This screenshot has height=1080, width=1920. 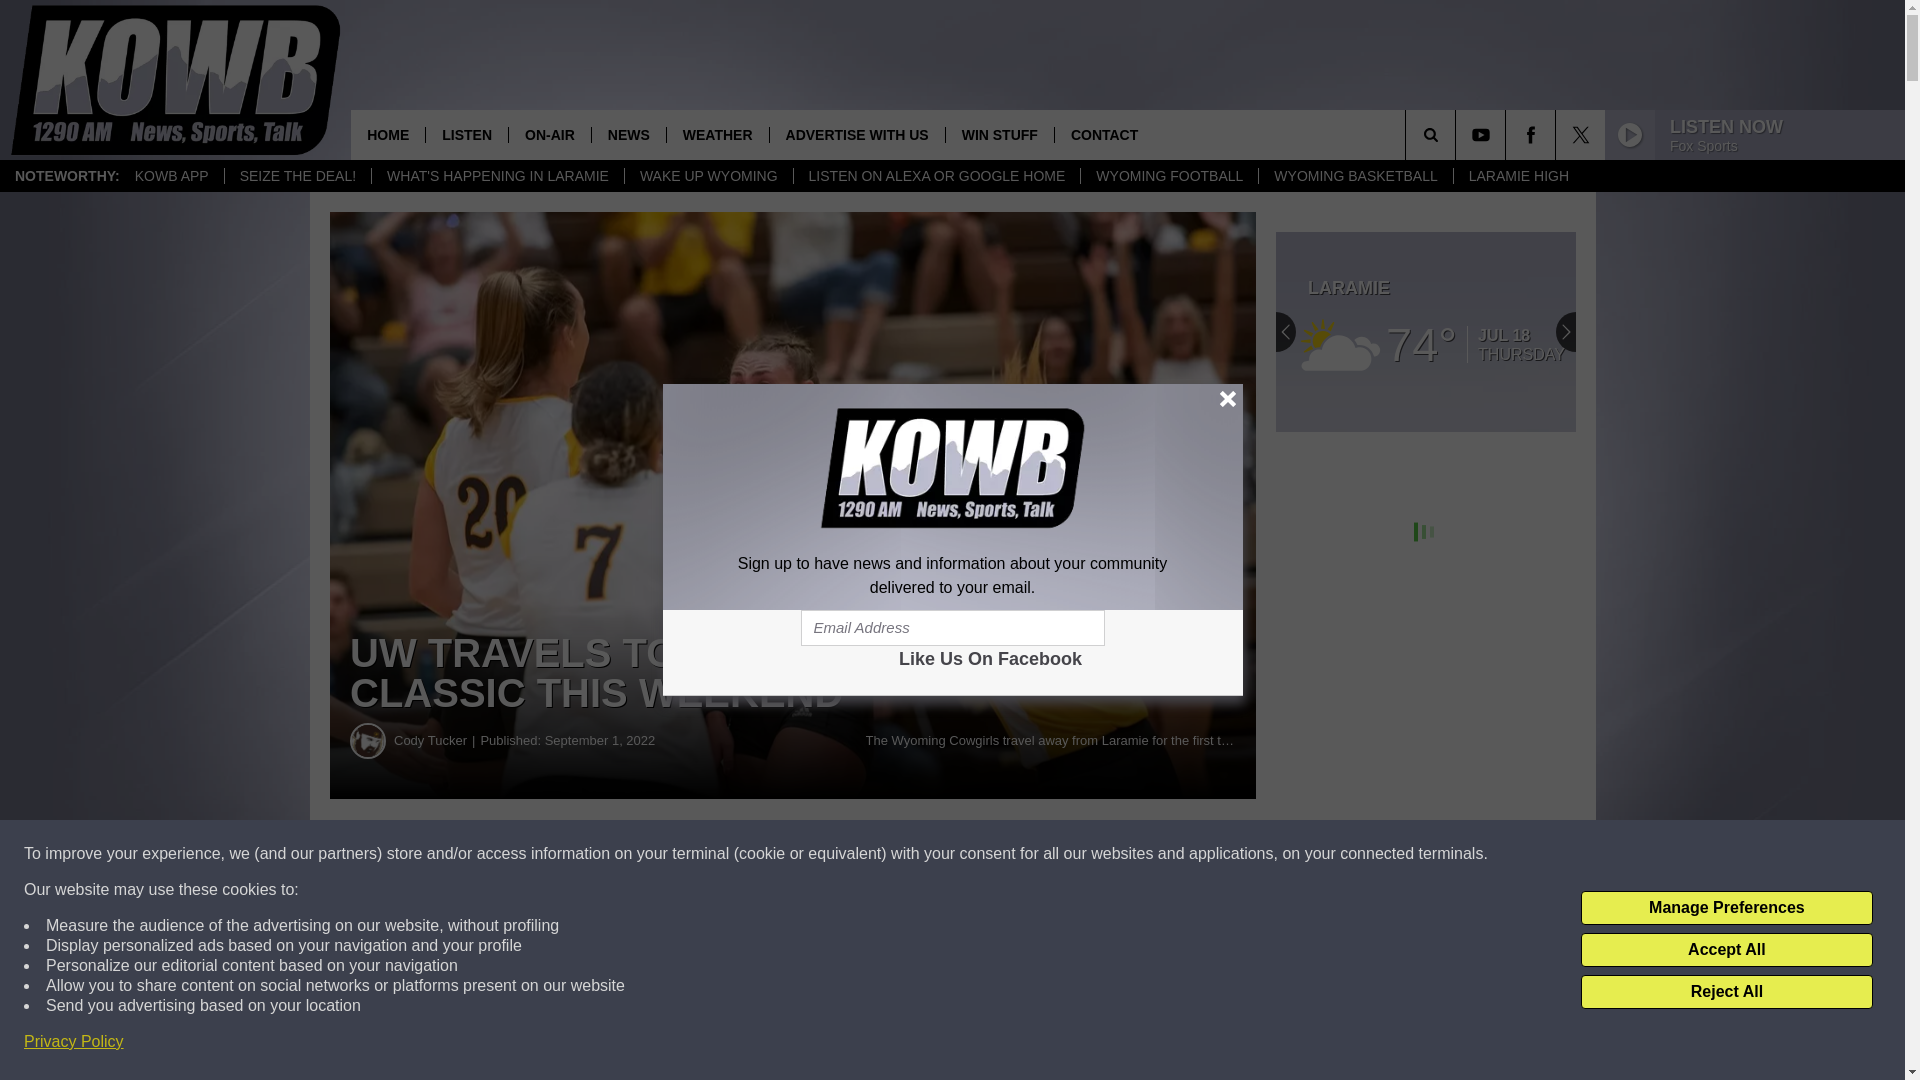 I want to click on NEWS, so click(x=628, y=134).